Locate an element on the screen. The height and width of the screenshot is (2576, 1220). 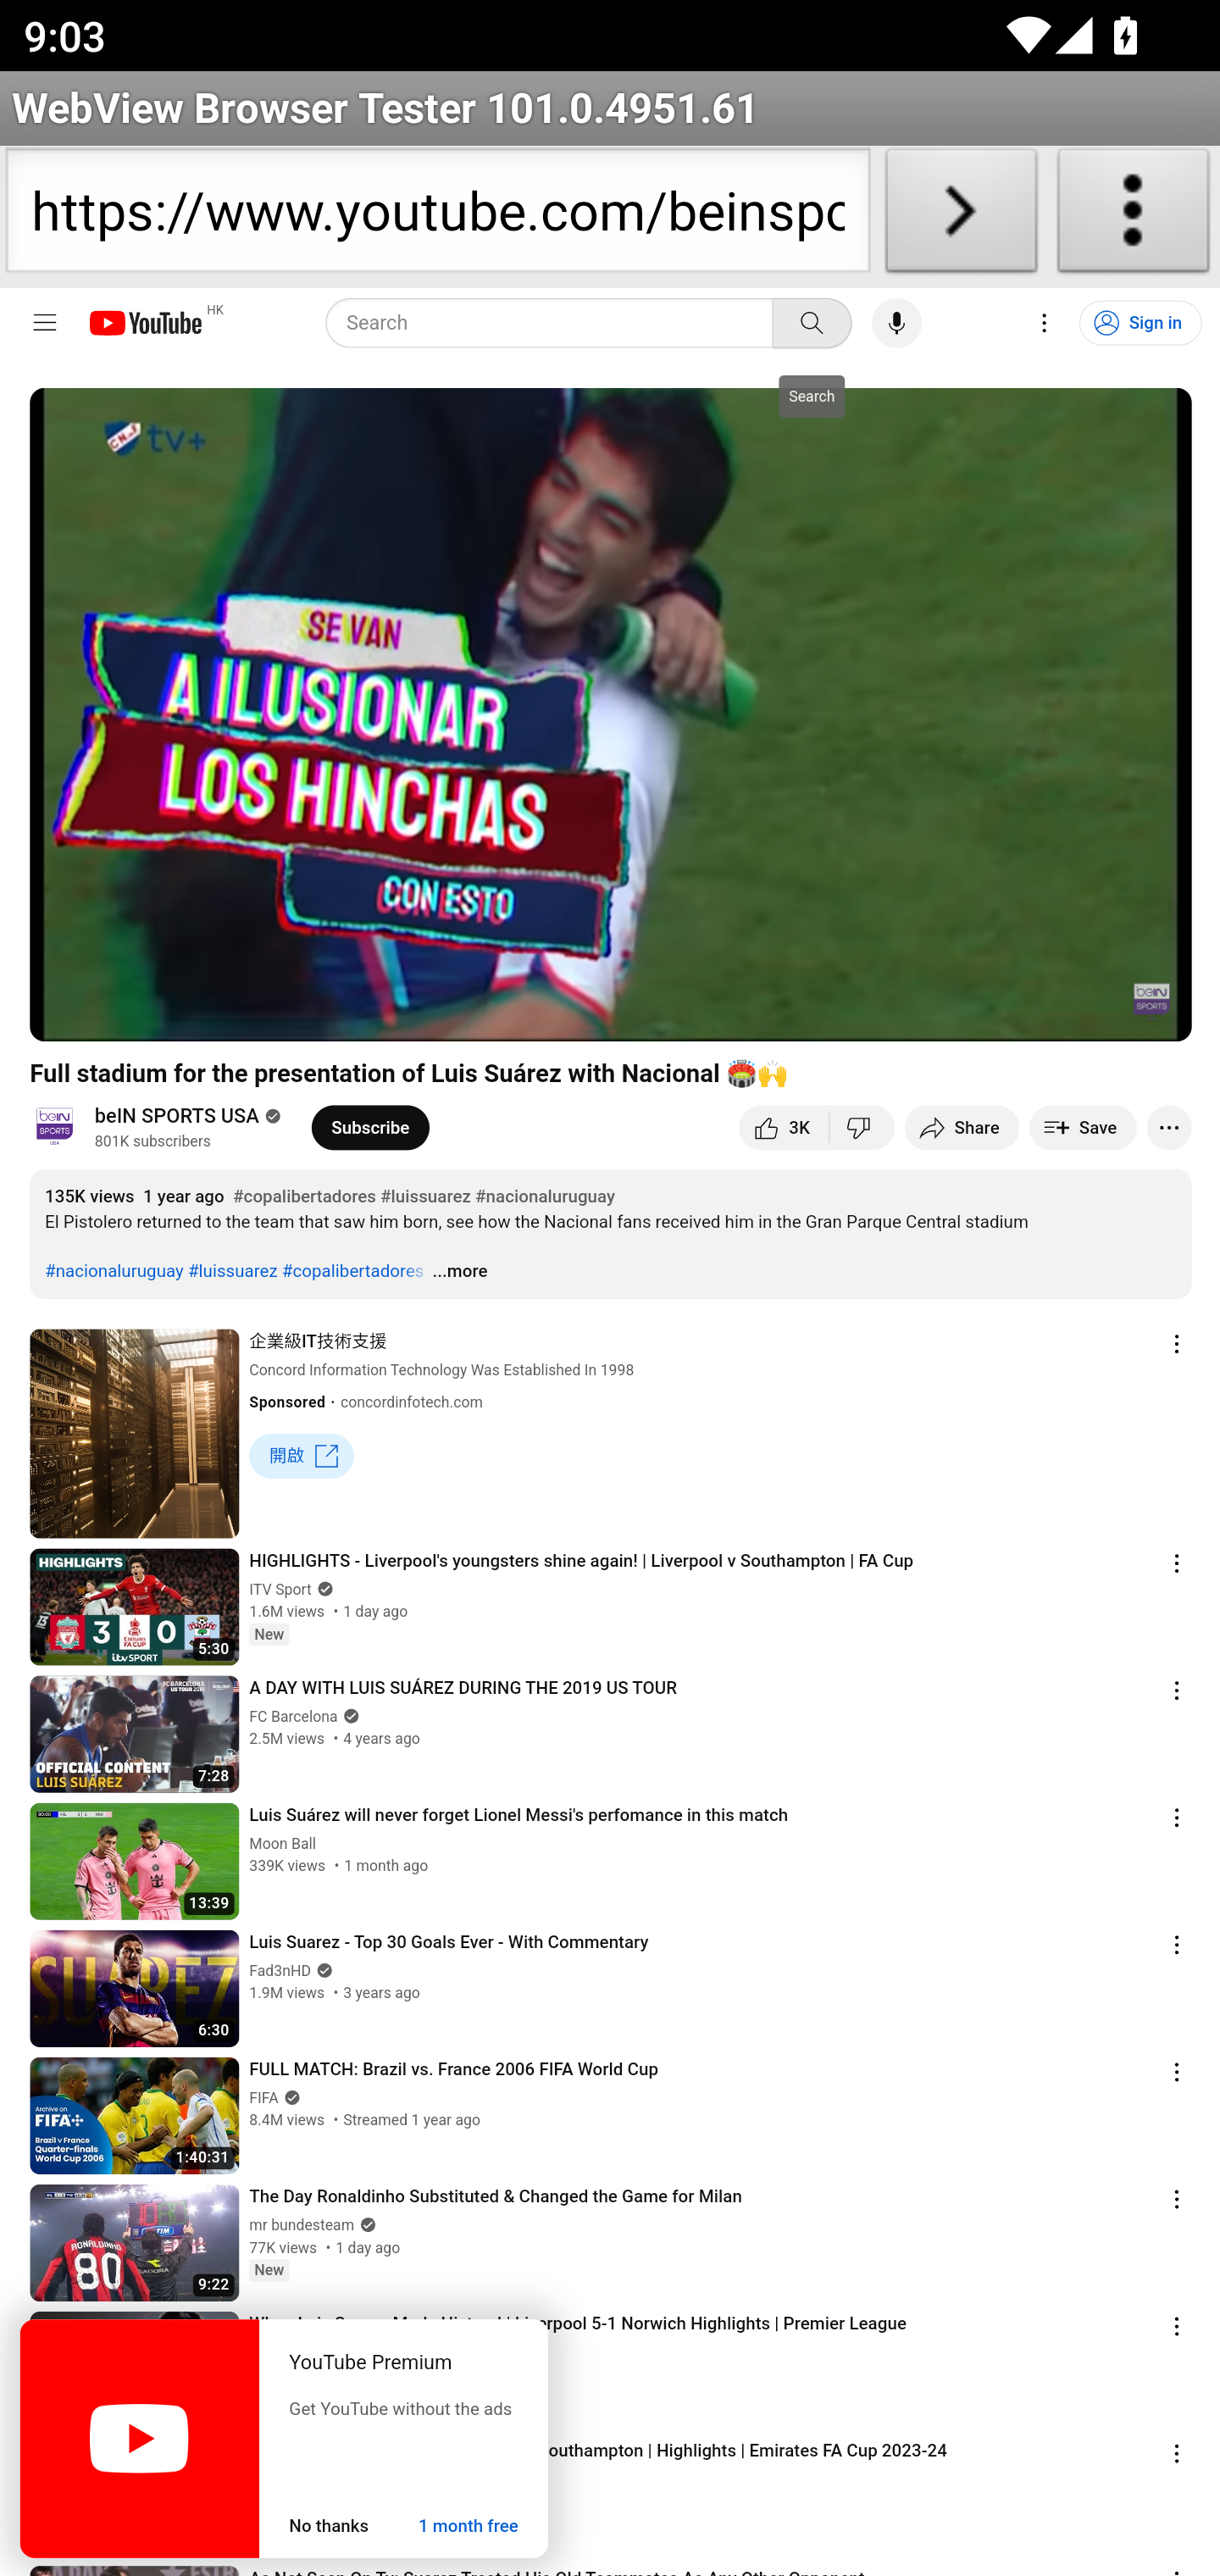
About WebView is located at coordinates (1134, 217).